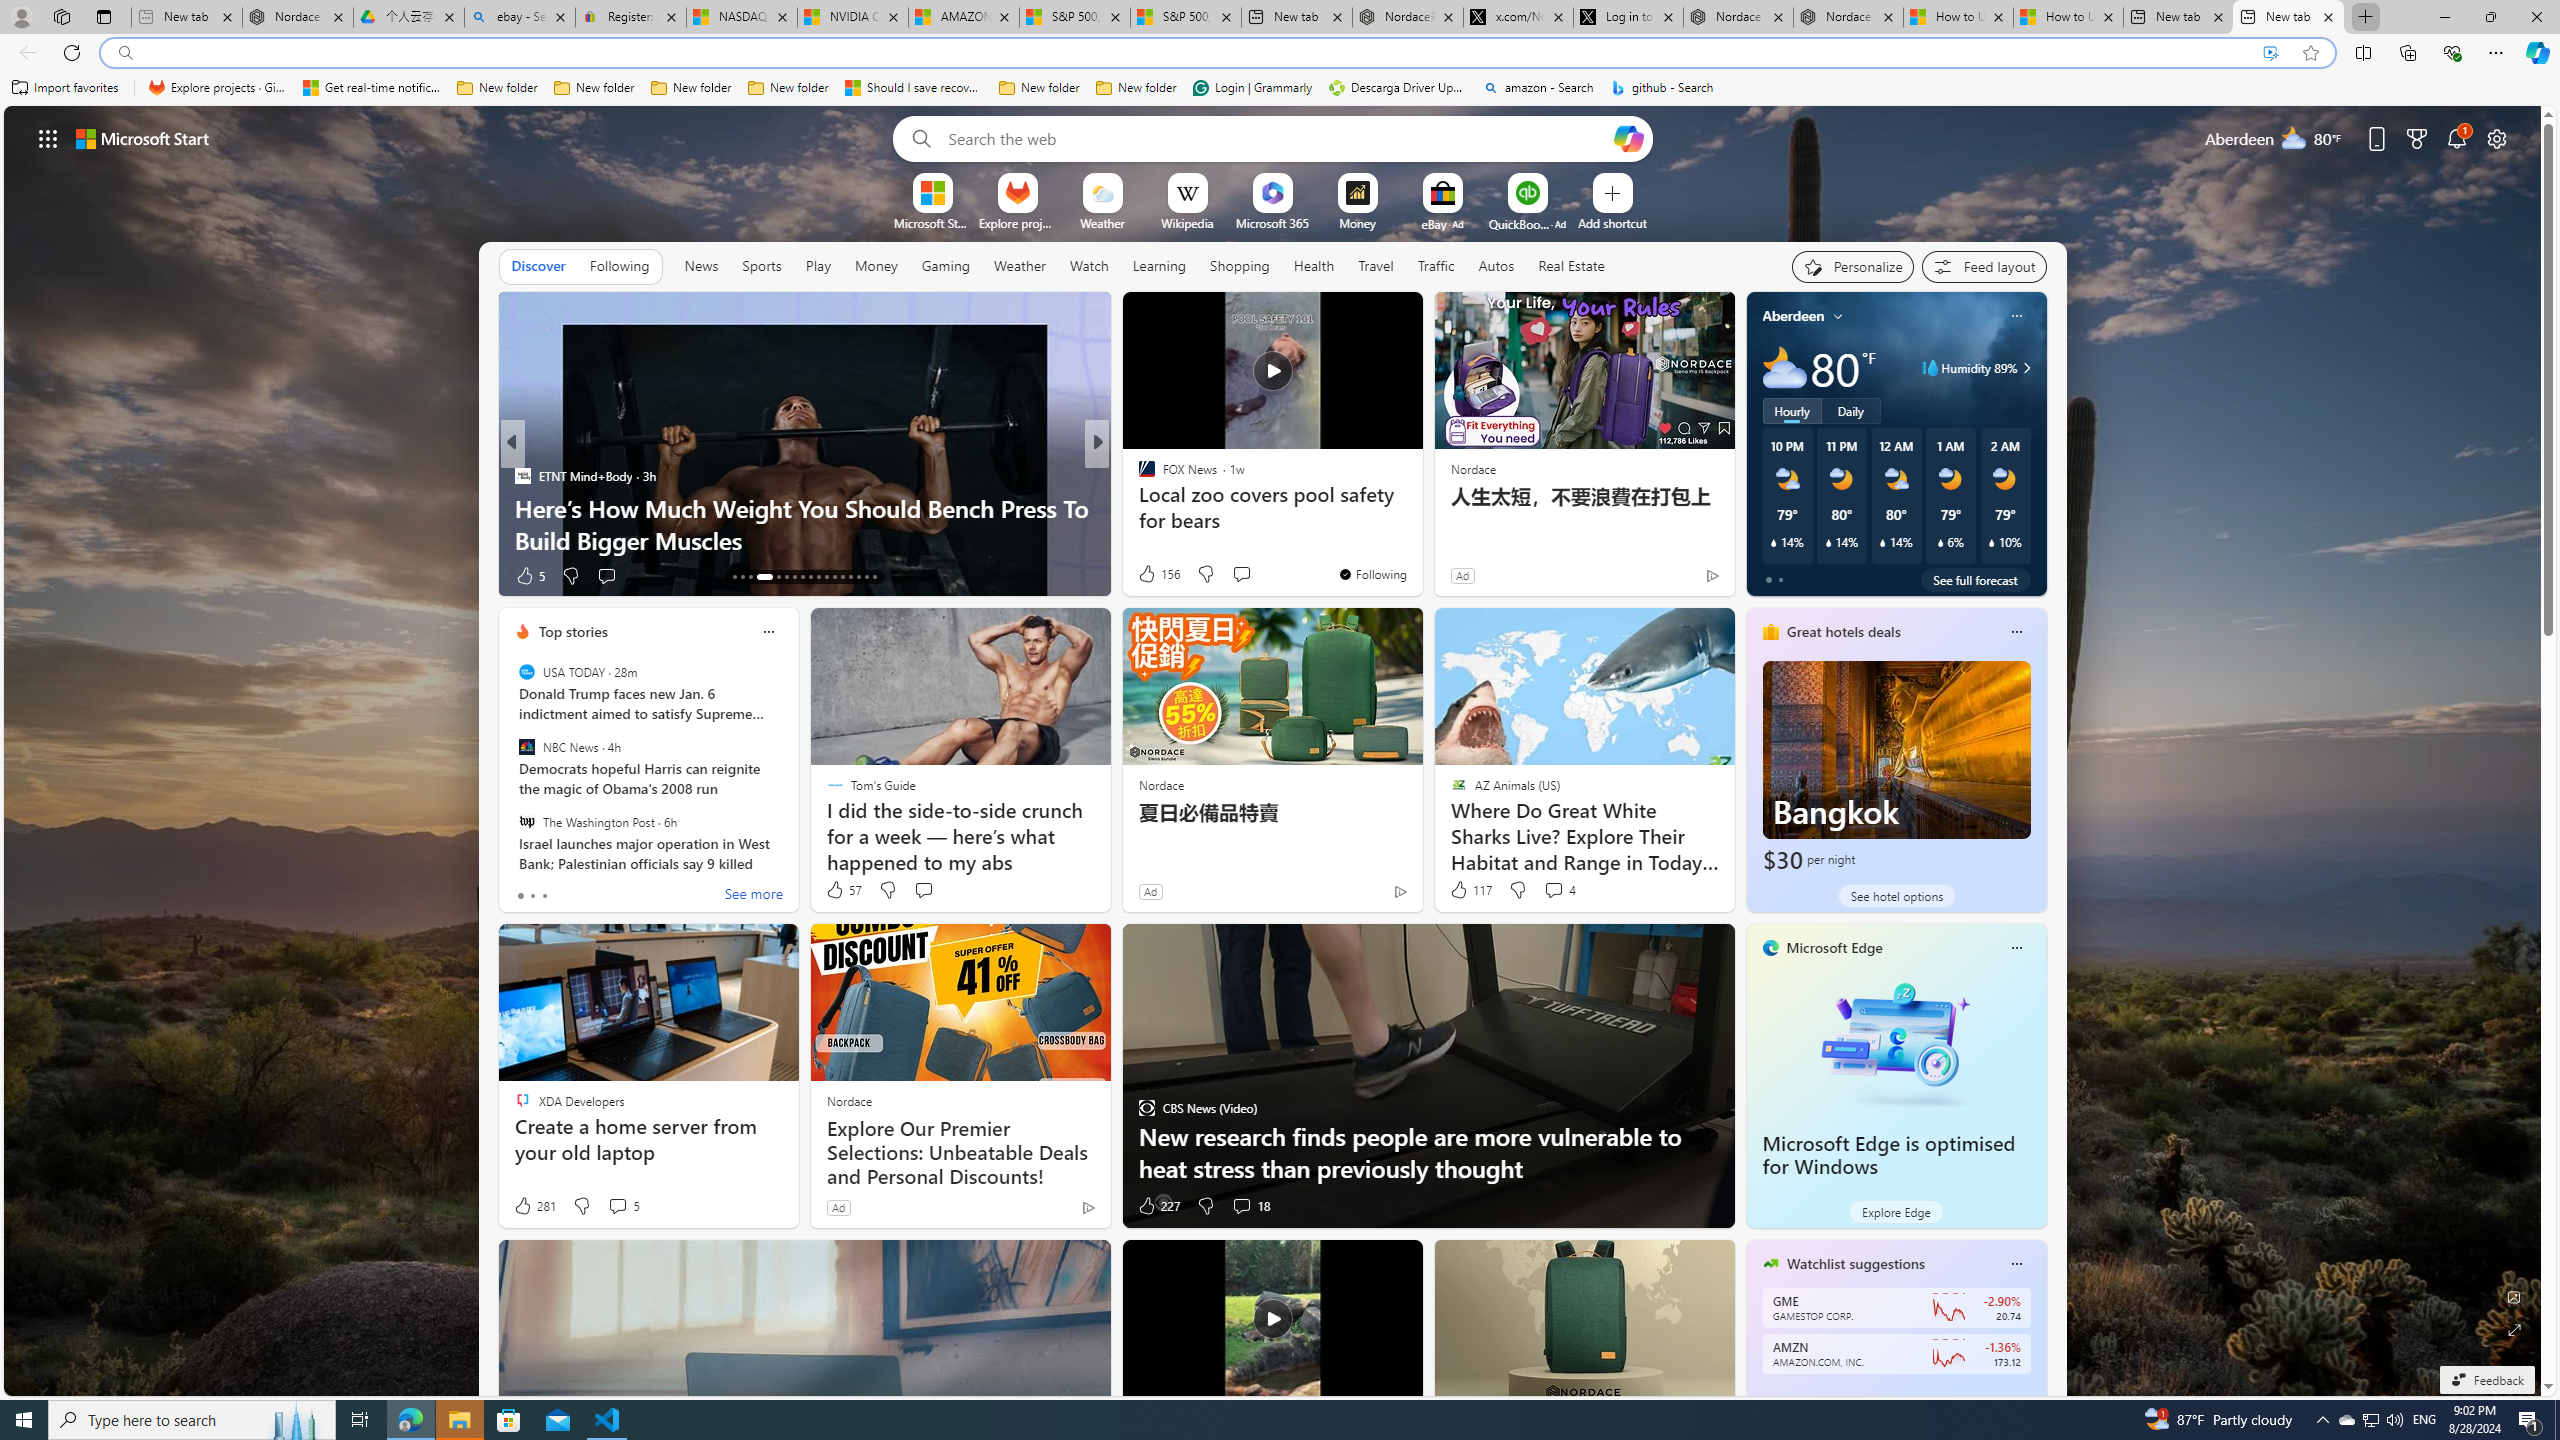  What do you see at coordinates (2068, 17) in the screenshot?
I see `How to Use a Monitor With Your Closed Laptop` at bounding box center [2068, 17].